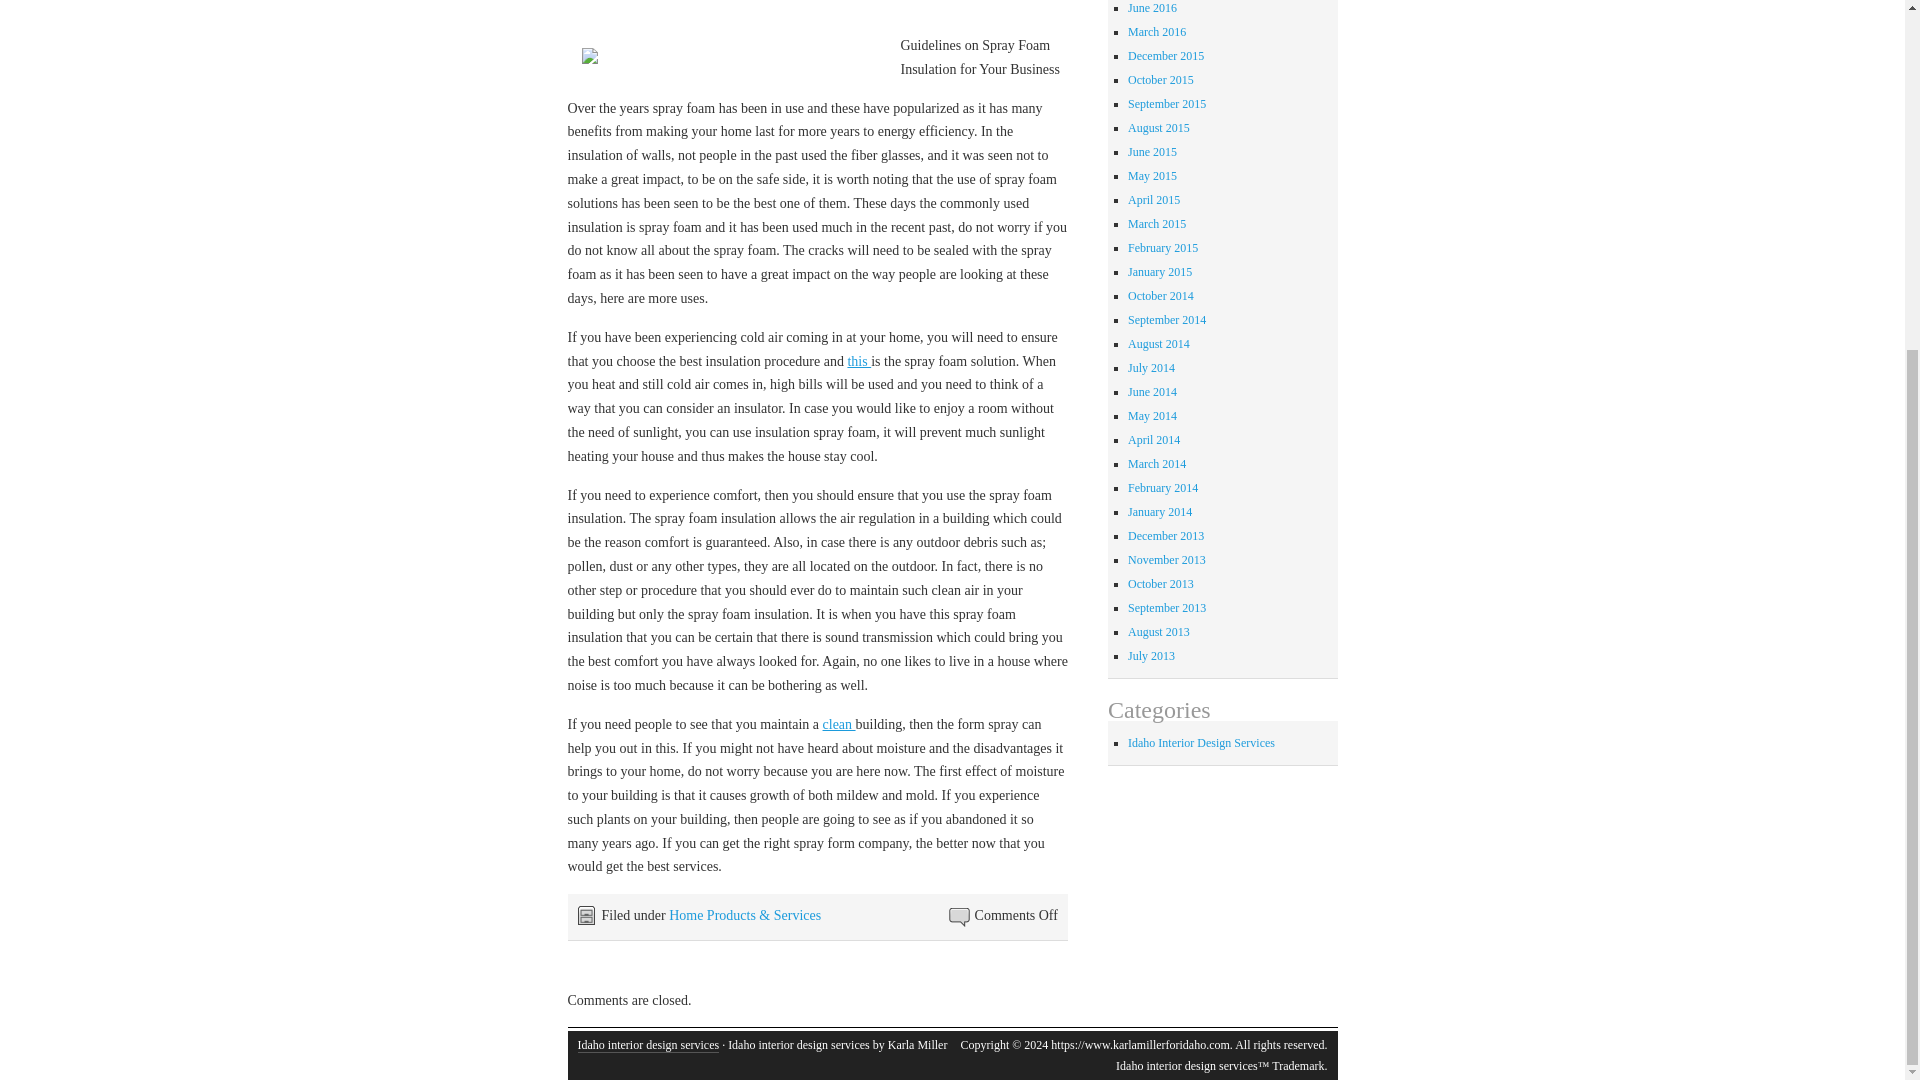  I want to click on July 2014, so click(1152, 367).